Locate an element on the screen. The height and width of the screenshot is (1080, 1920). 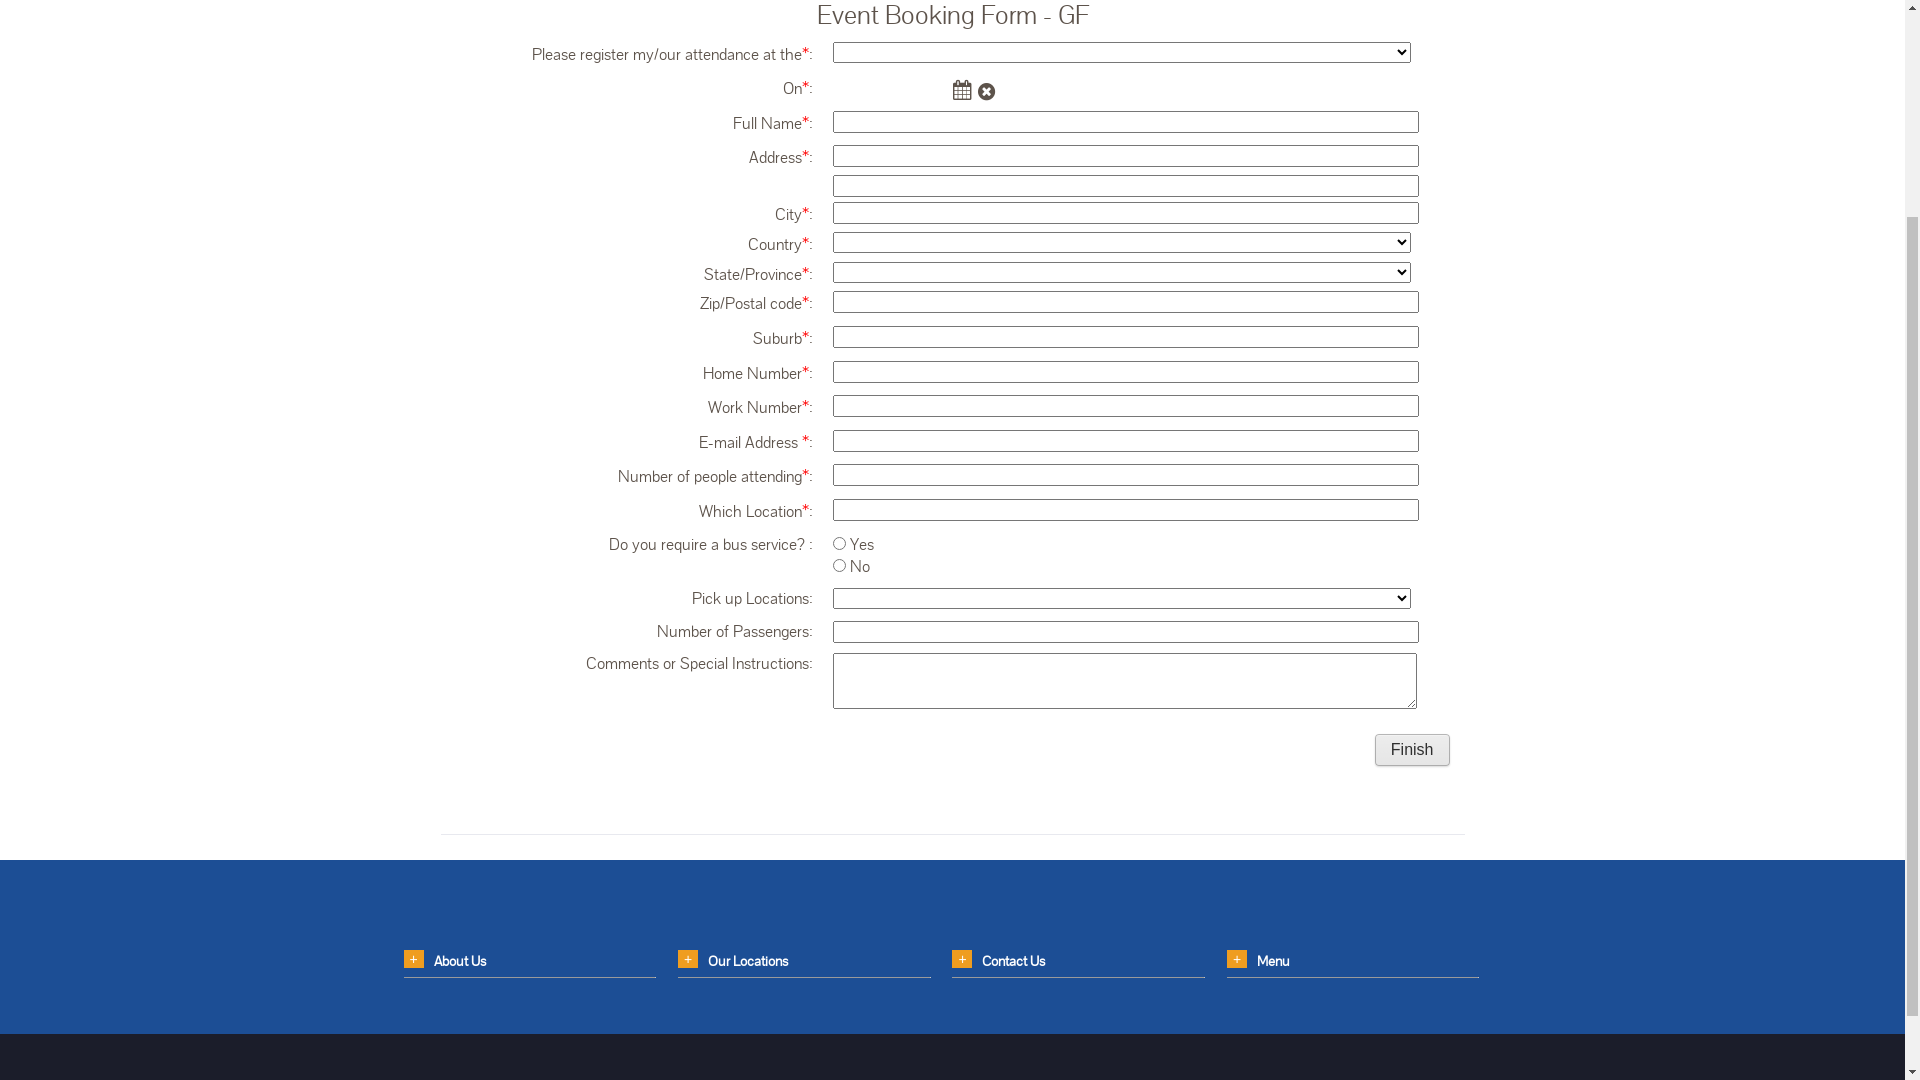
About Glen Funerals is located at coordinates (566, 197).